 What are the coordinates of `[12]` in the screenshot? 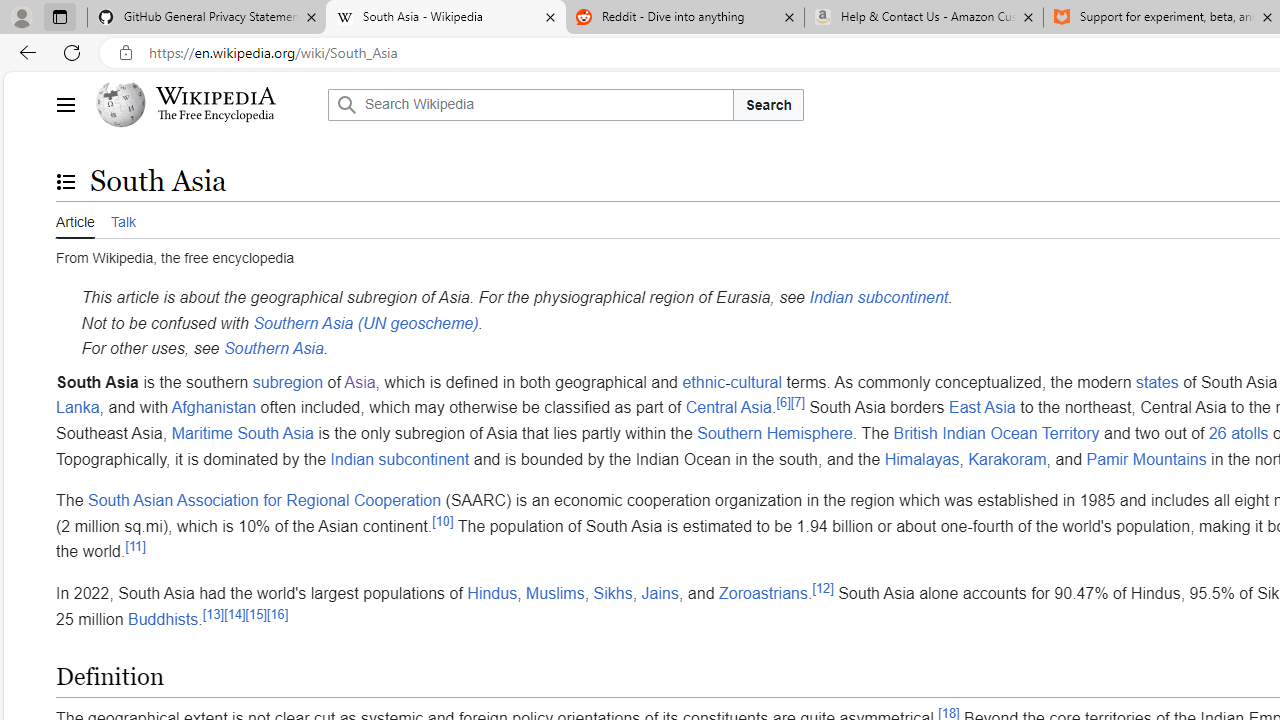 It's located at (822, 588).